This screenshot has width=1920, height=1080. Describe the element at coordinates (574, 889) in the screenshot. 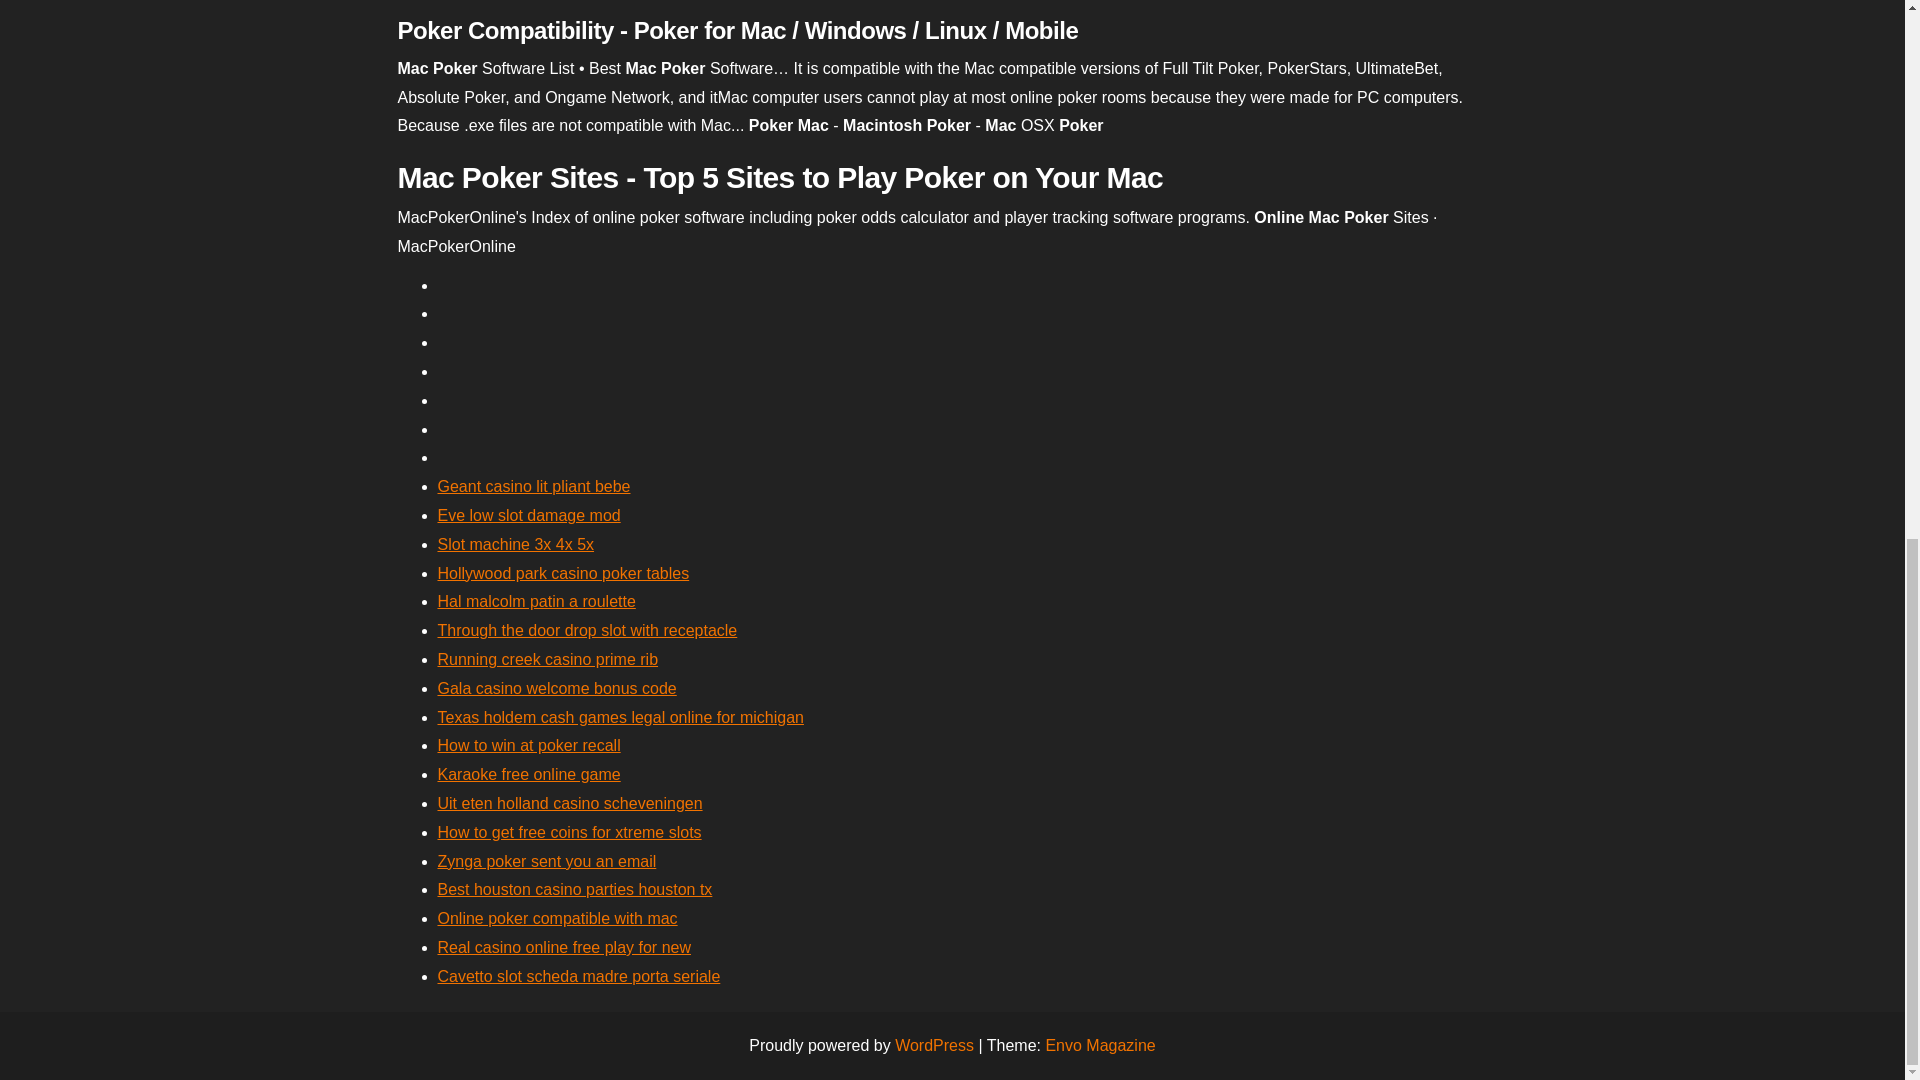

I see `Best houston casino parties houston tx` at that location.